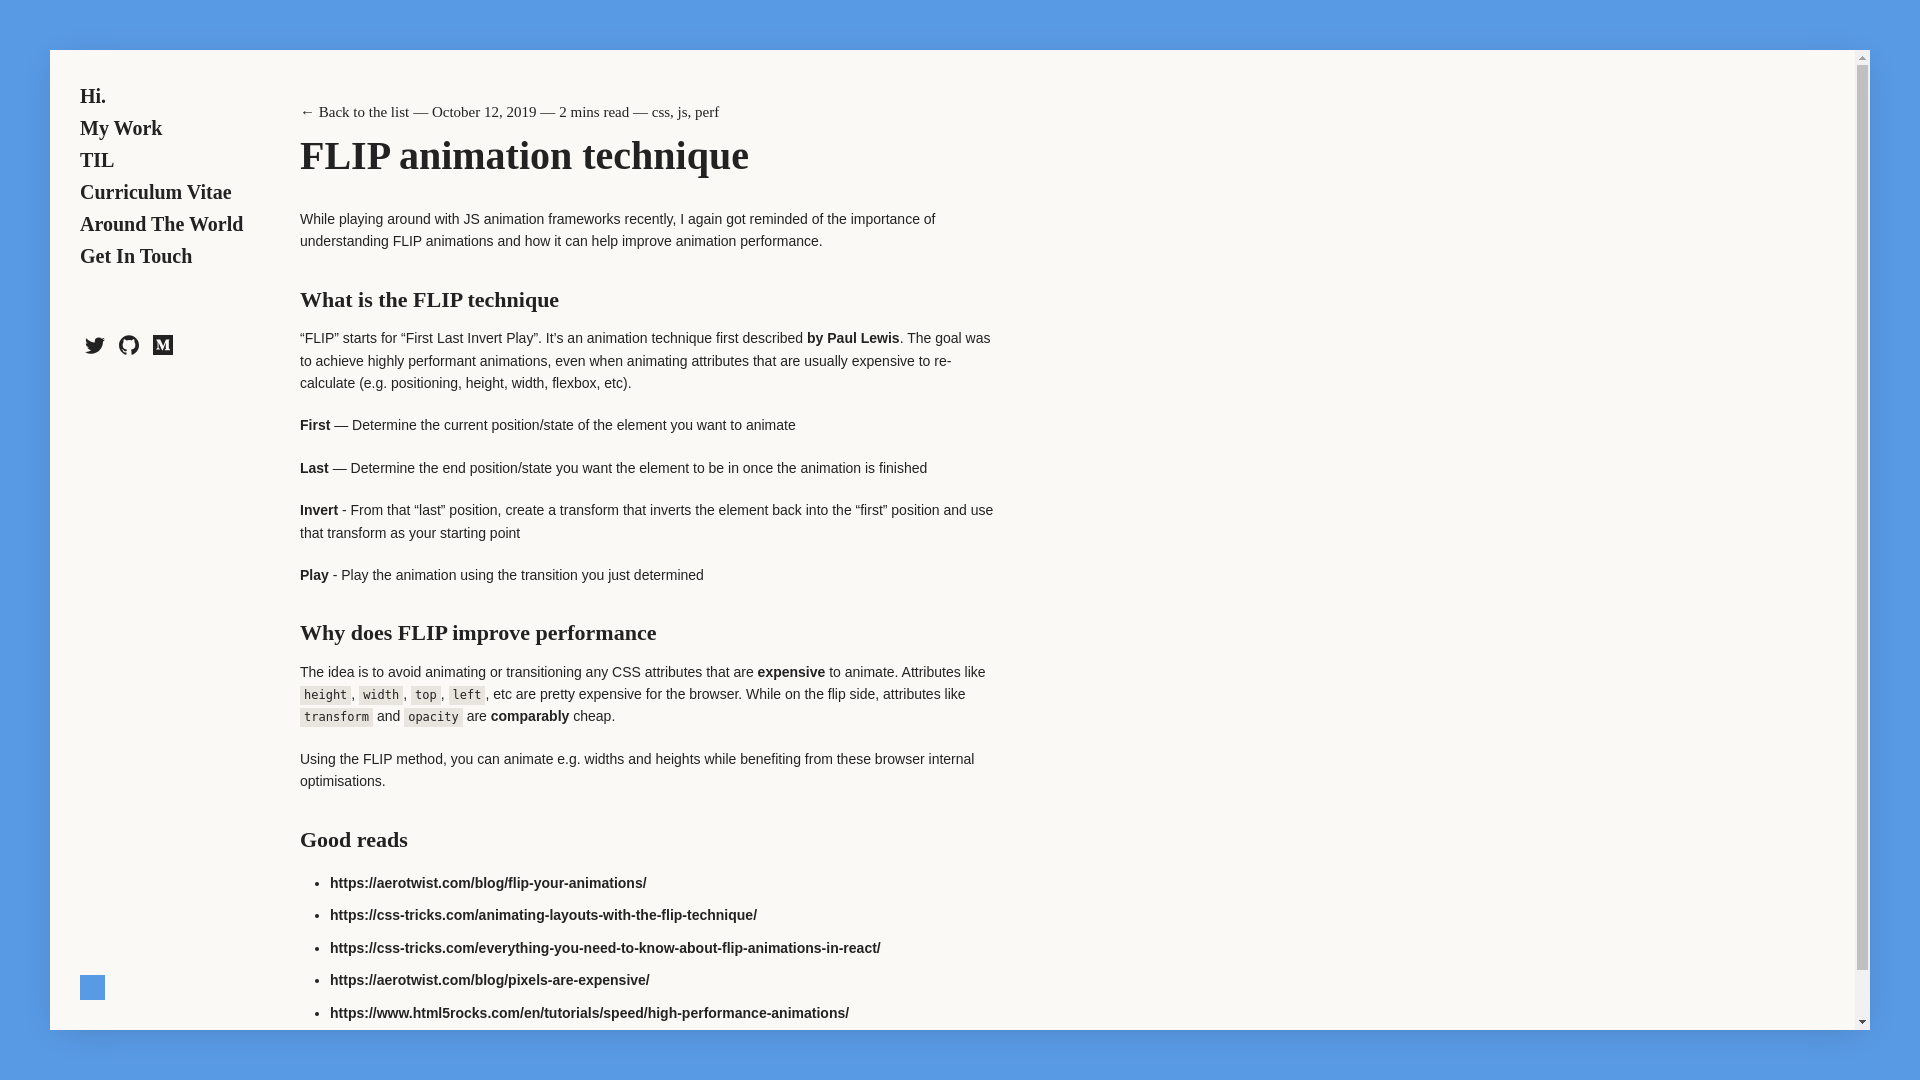 This screenshot has width=1920, height=1080. What do you see at coordinates (530, 716) in the screenshot?
I see `comparably` at bounding box center [530, 716].